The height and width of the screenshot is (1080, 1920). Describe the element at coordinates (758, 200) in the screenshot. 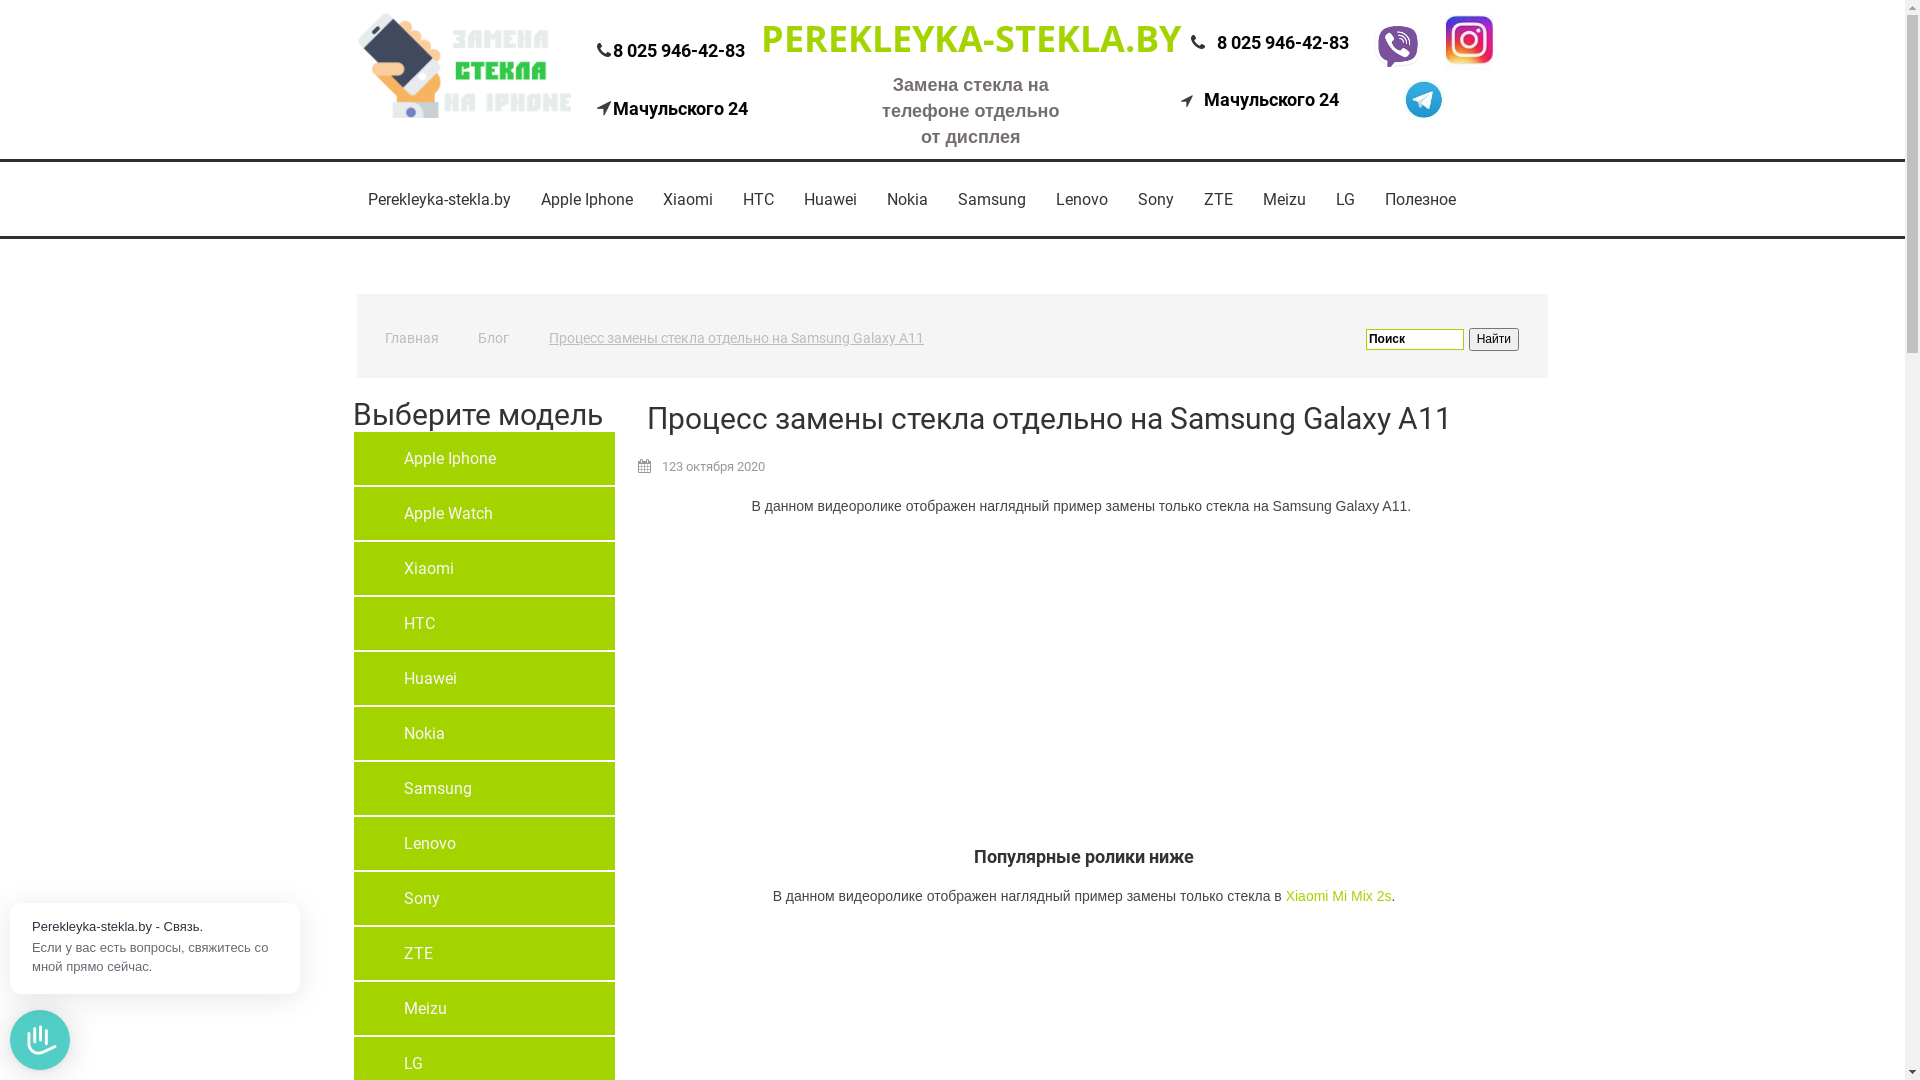

I see `HTC` at that location.